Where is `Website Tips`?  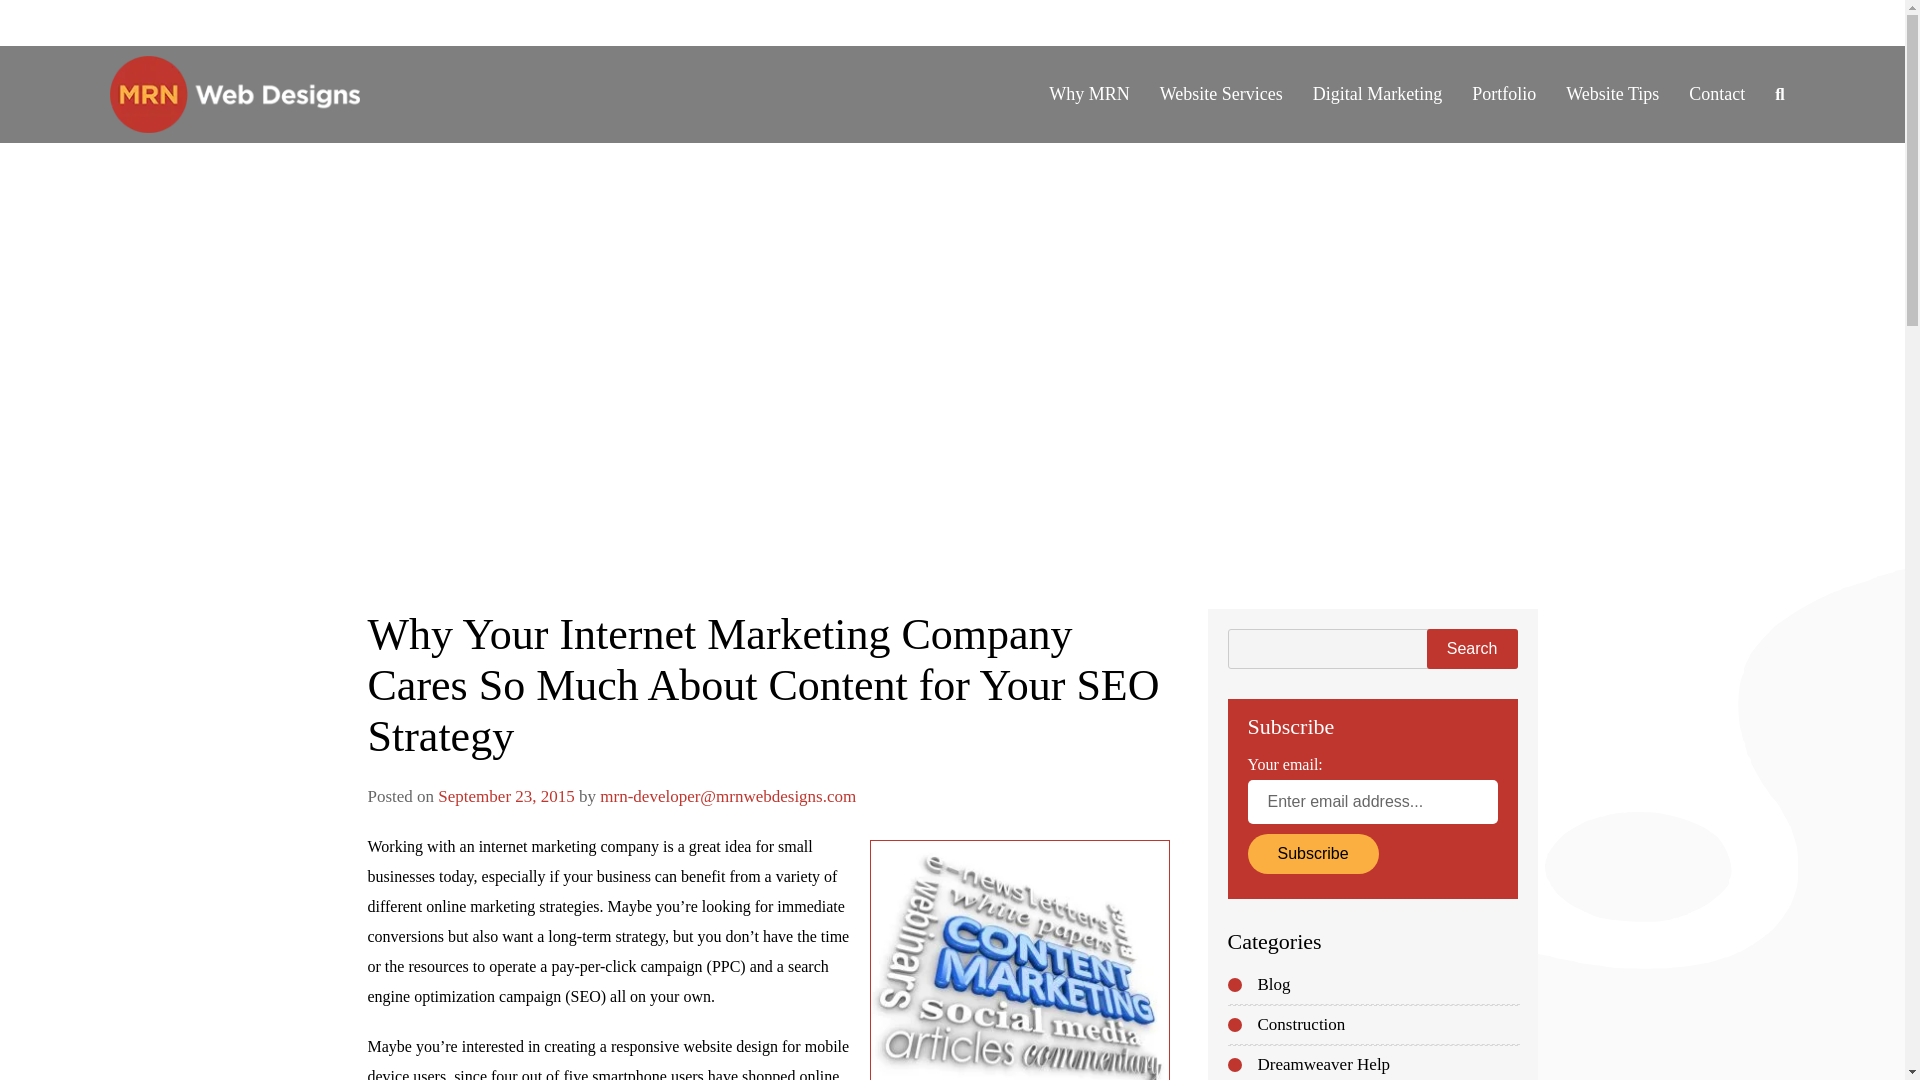 Website Tips is located at coordinates (1612, 94).